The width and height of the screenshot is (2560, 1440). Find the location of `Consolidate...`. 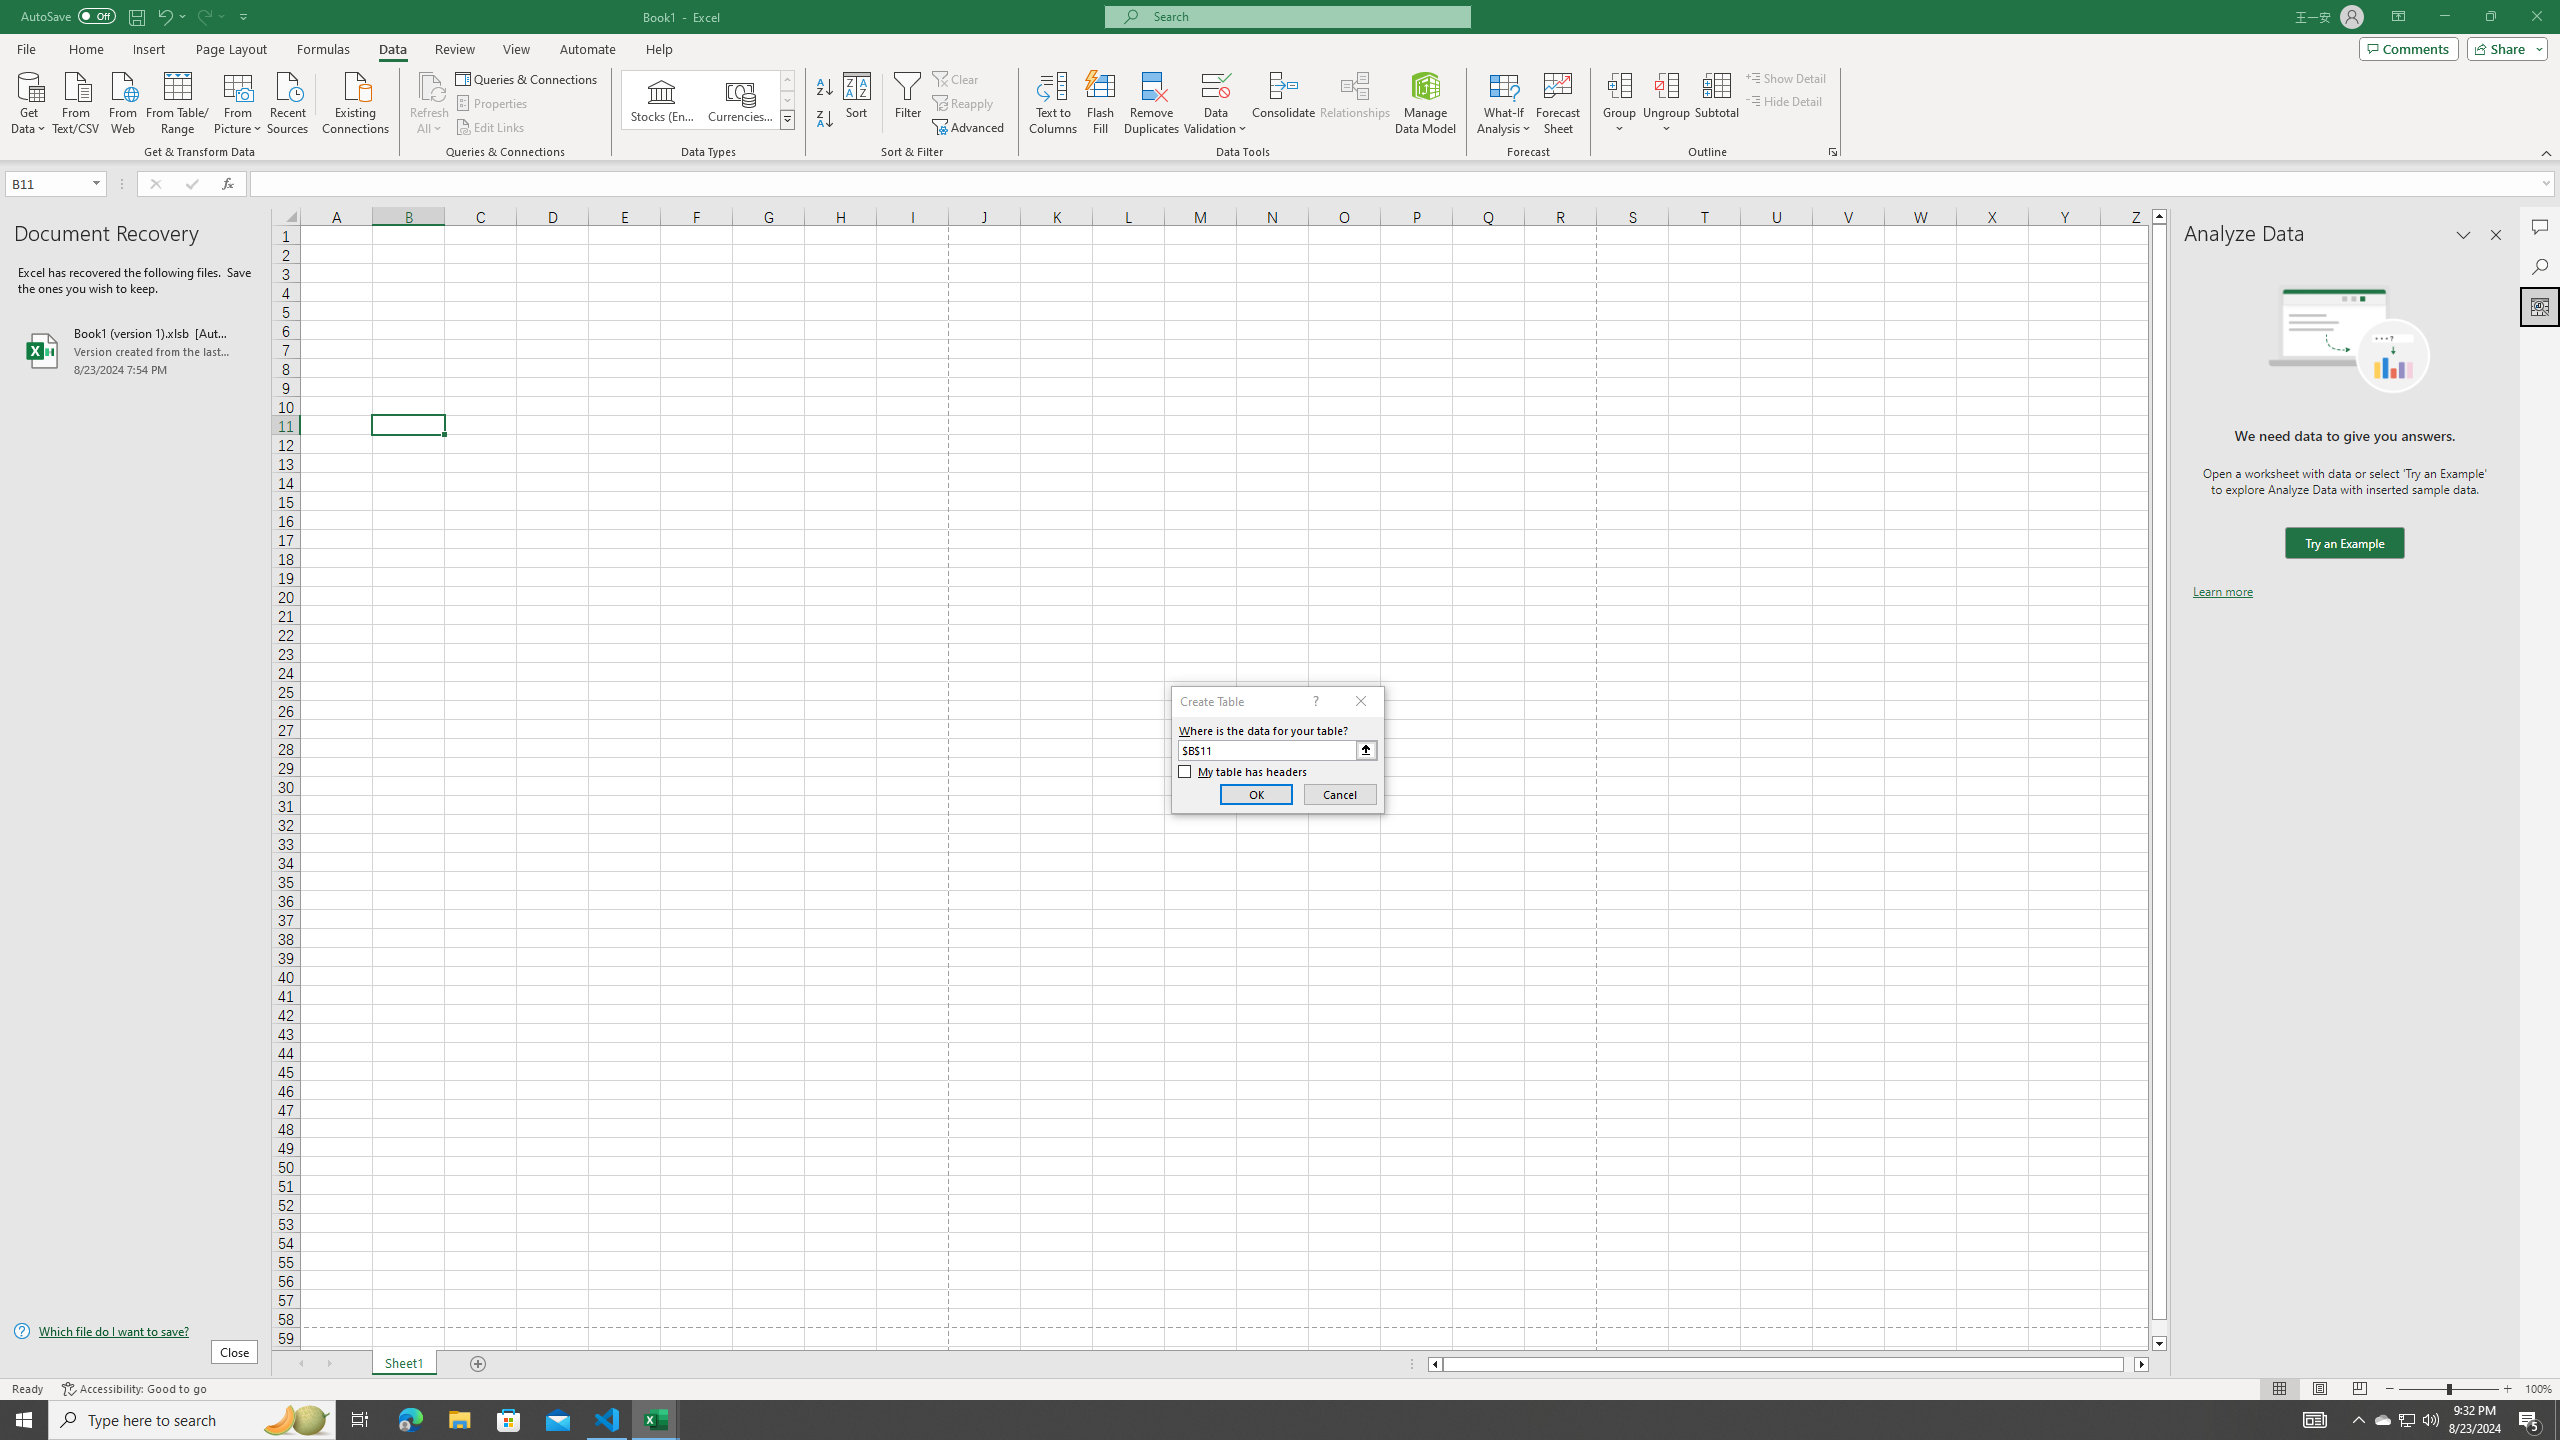

Consolidate... is located at coordinates (1284, 103).